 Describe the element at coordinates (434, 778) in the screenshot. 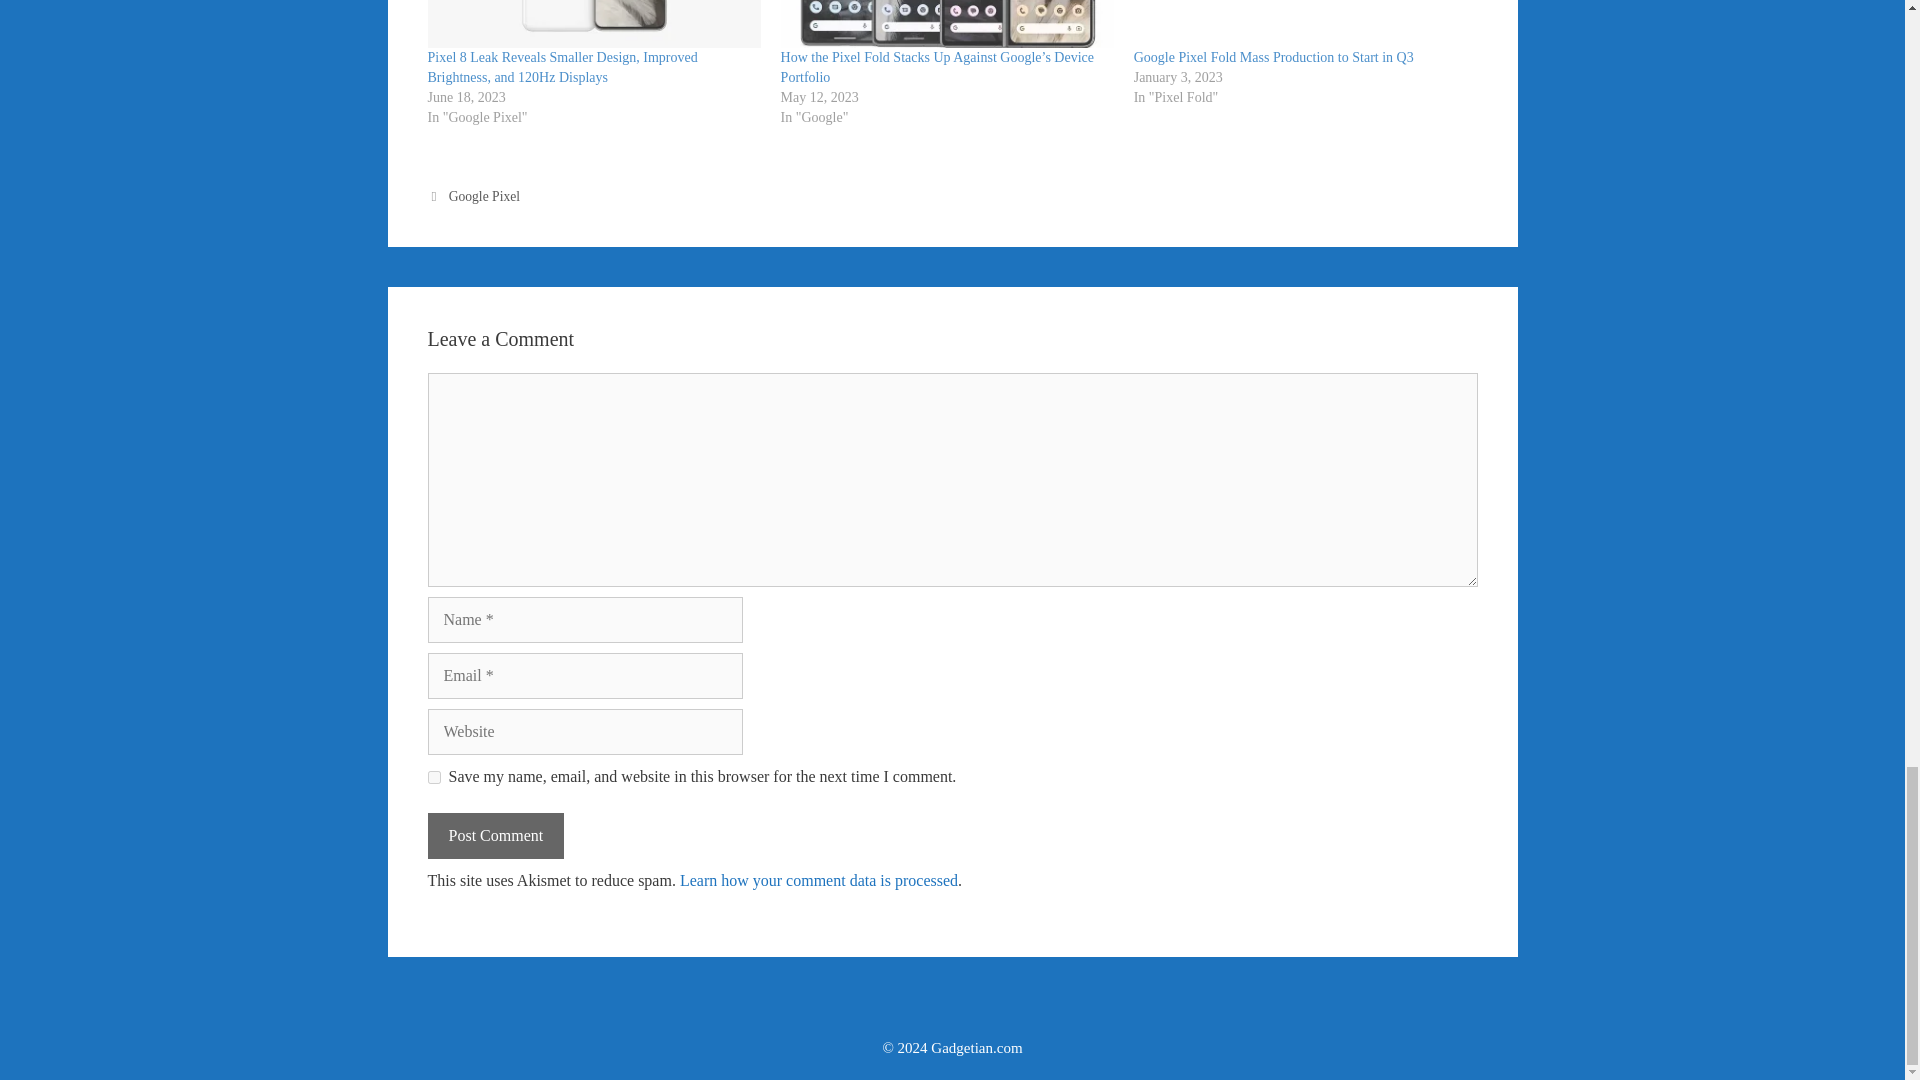

I see `yes` at that location.